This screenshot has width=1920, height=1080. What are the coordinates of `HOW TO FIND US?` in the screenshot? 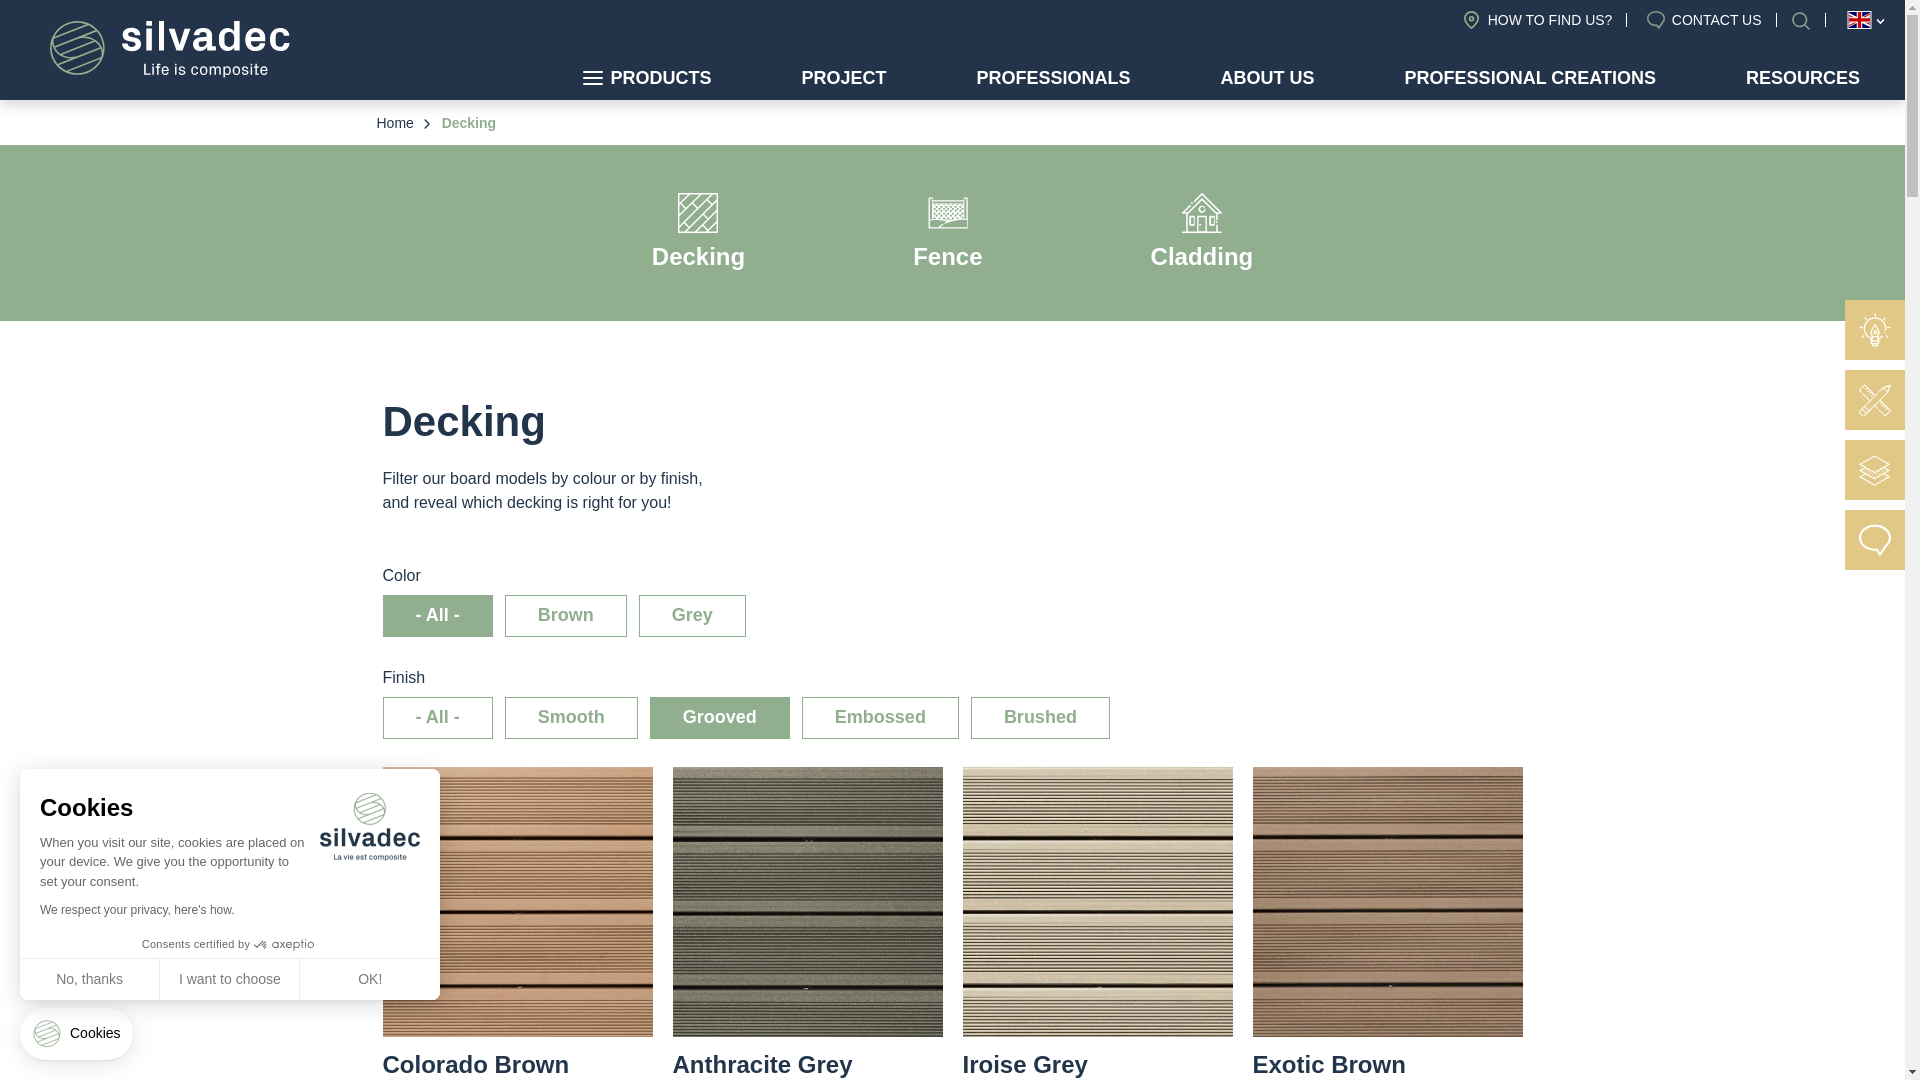 It's located at (1538, 20).